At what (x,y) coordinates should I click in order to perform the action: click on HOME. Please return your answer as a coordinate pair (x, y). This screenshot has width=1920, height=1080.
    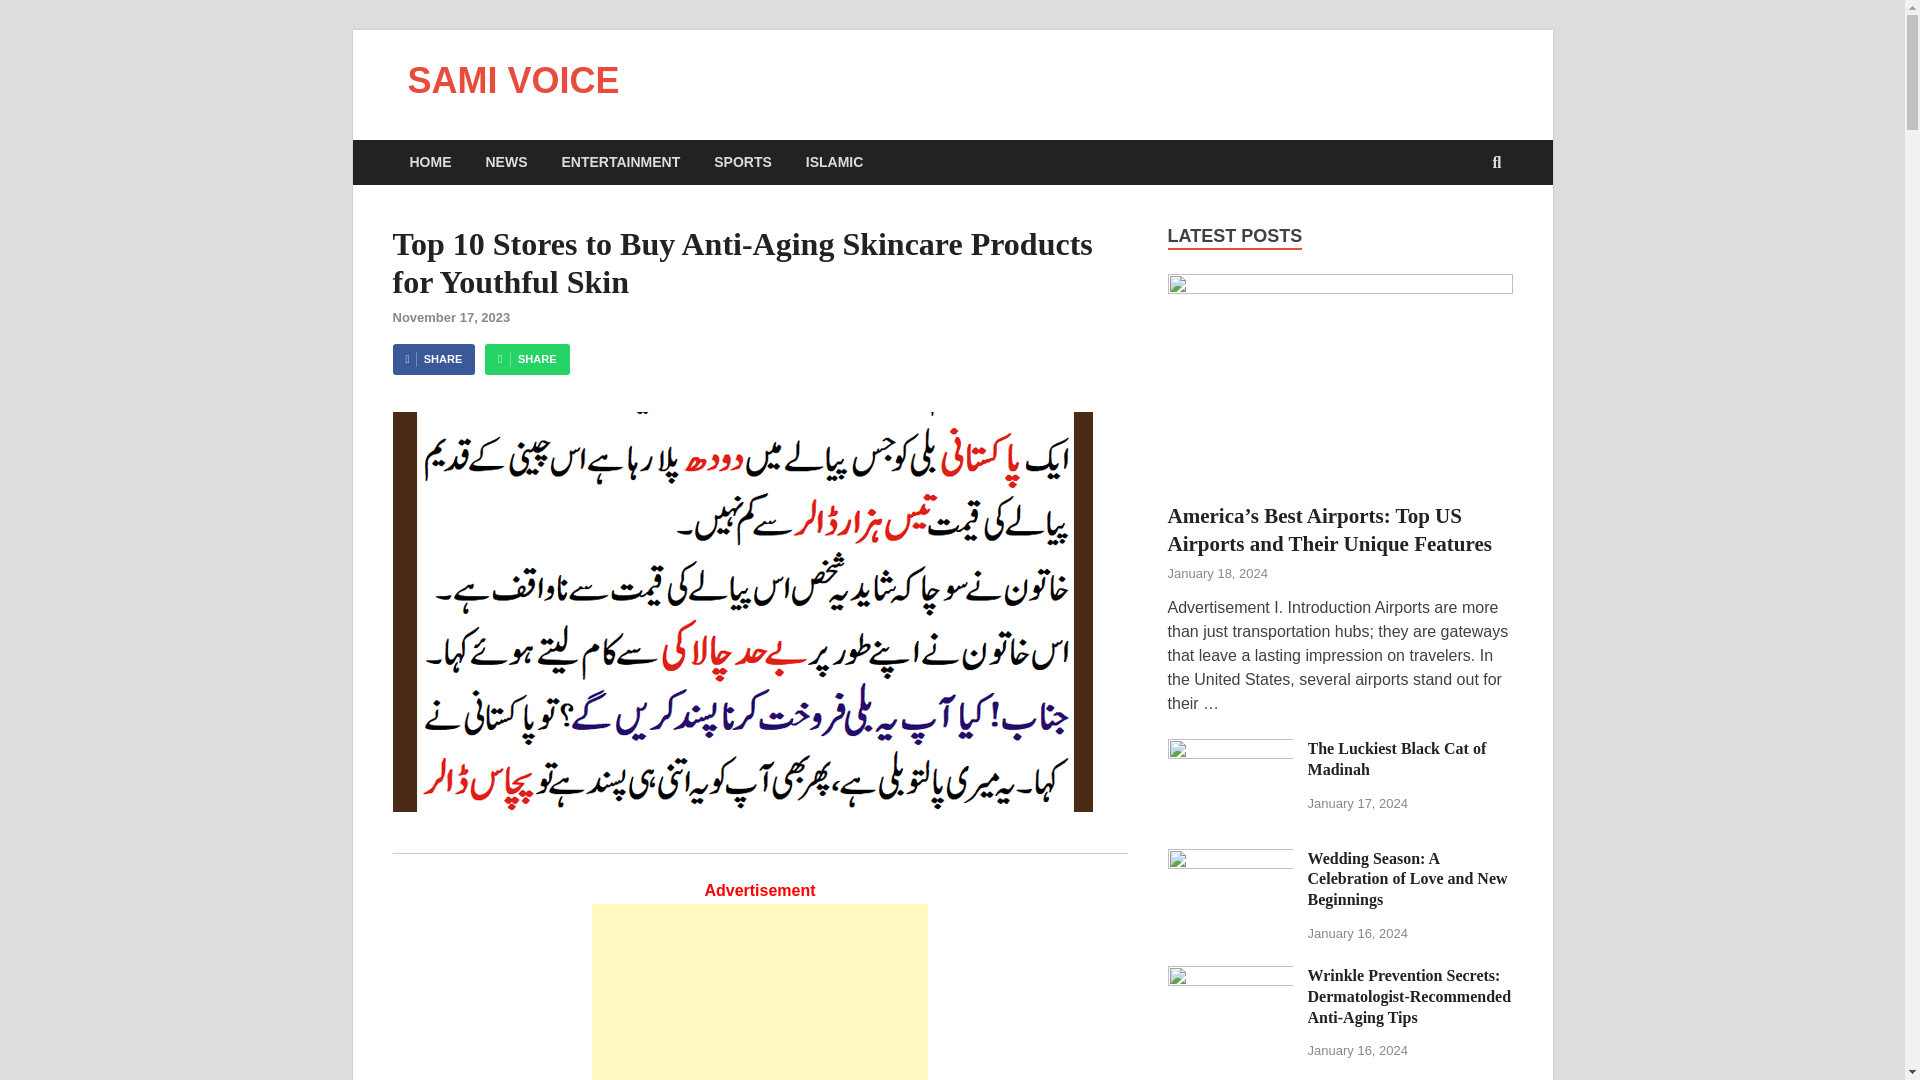
    Looking at the image, I should click on (430, 162).